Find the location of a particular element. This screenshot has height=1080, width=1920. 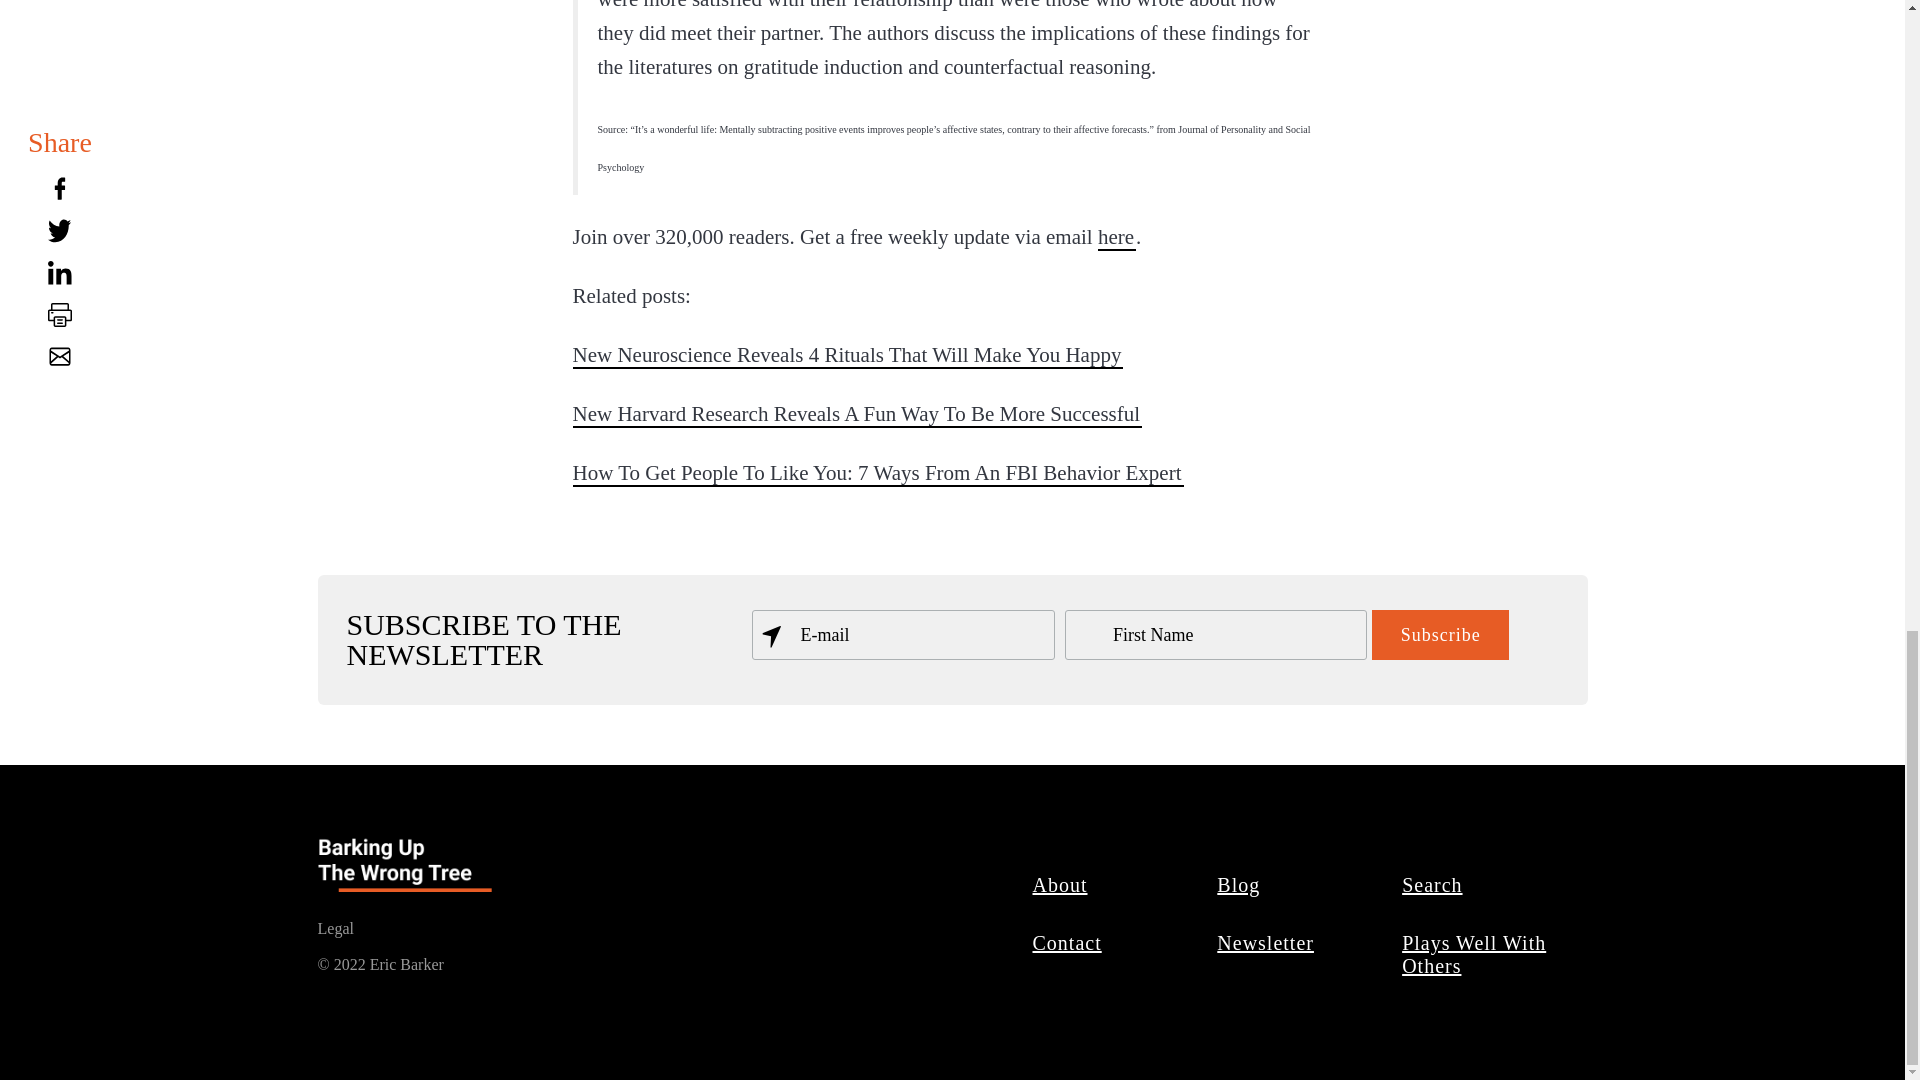

Blog is located at coordinates (1239, 884).